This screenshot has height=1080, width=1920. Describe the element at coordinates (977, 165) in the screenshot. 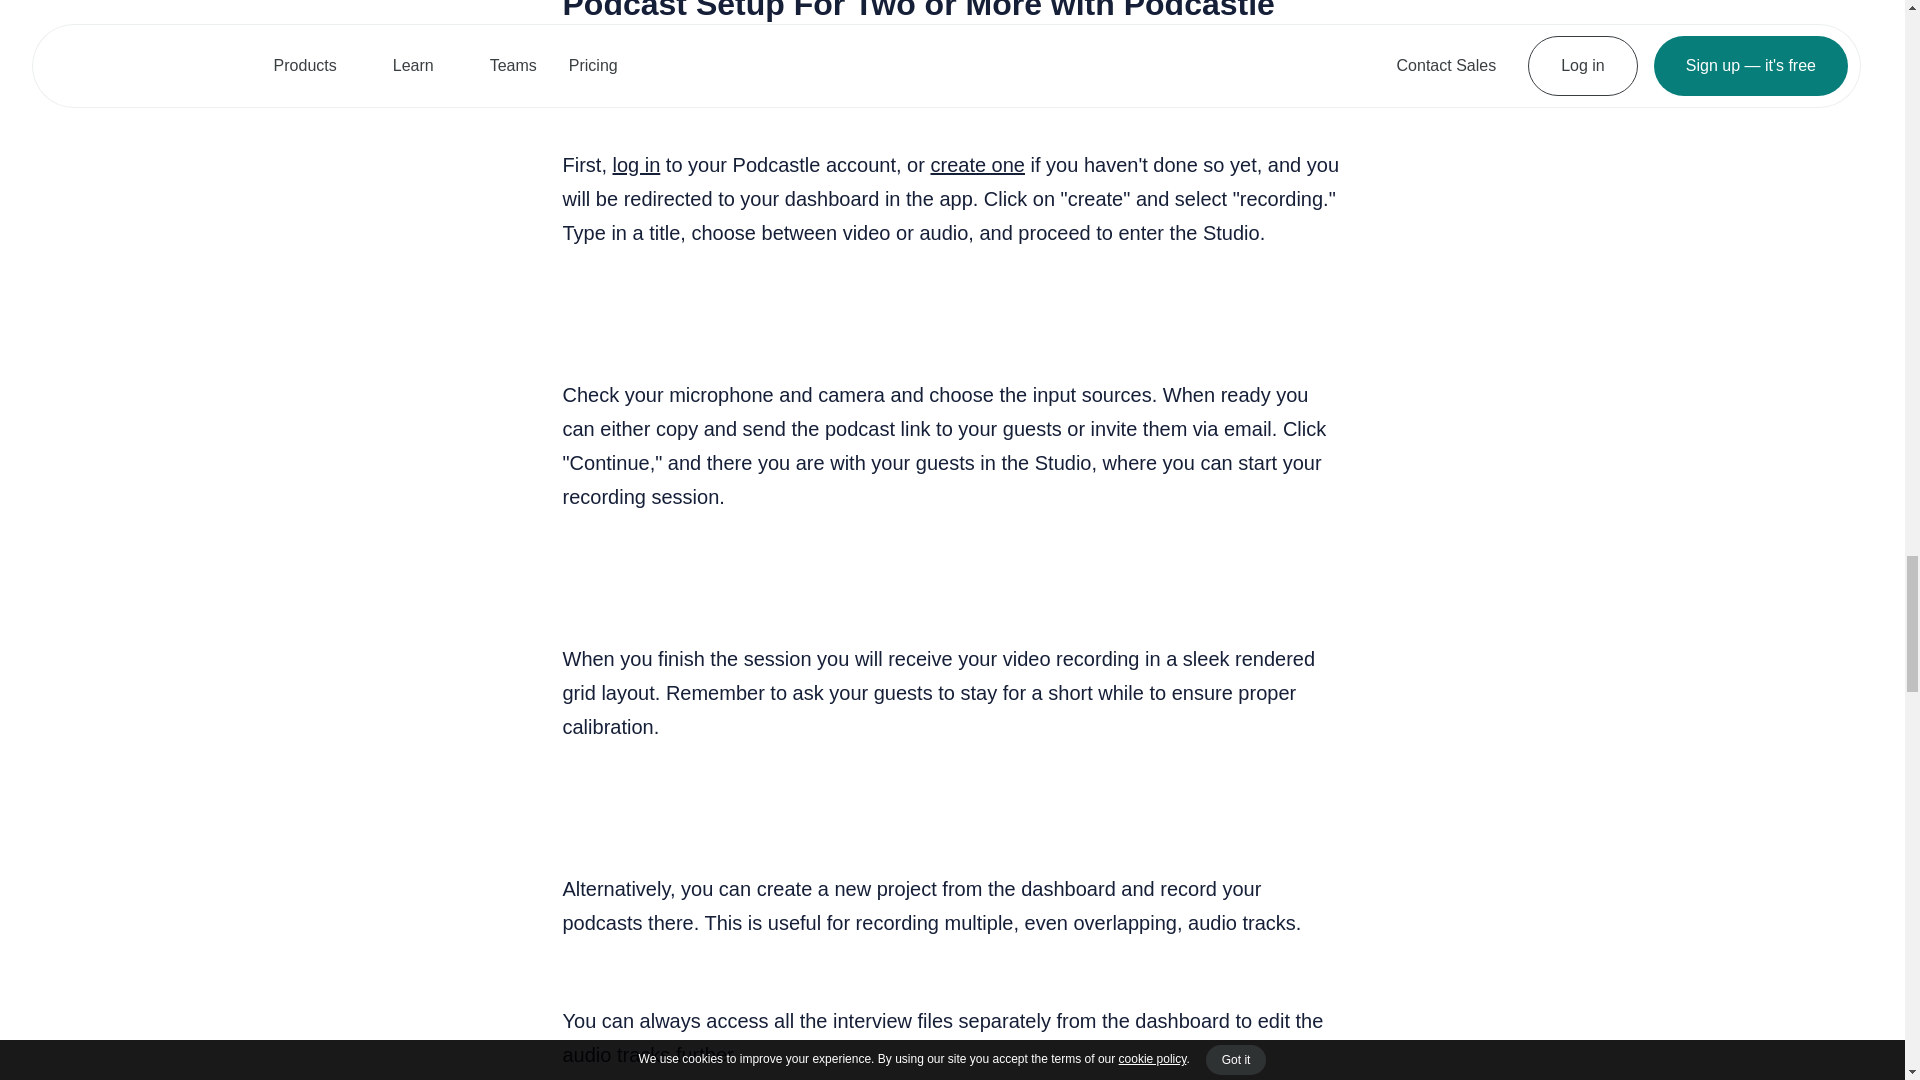

I see `create one` at that location.